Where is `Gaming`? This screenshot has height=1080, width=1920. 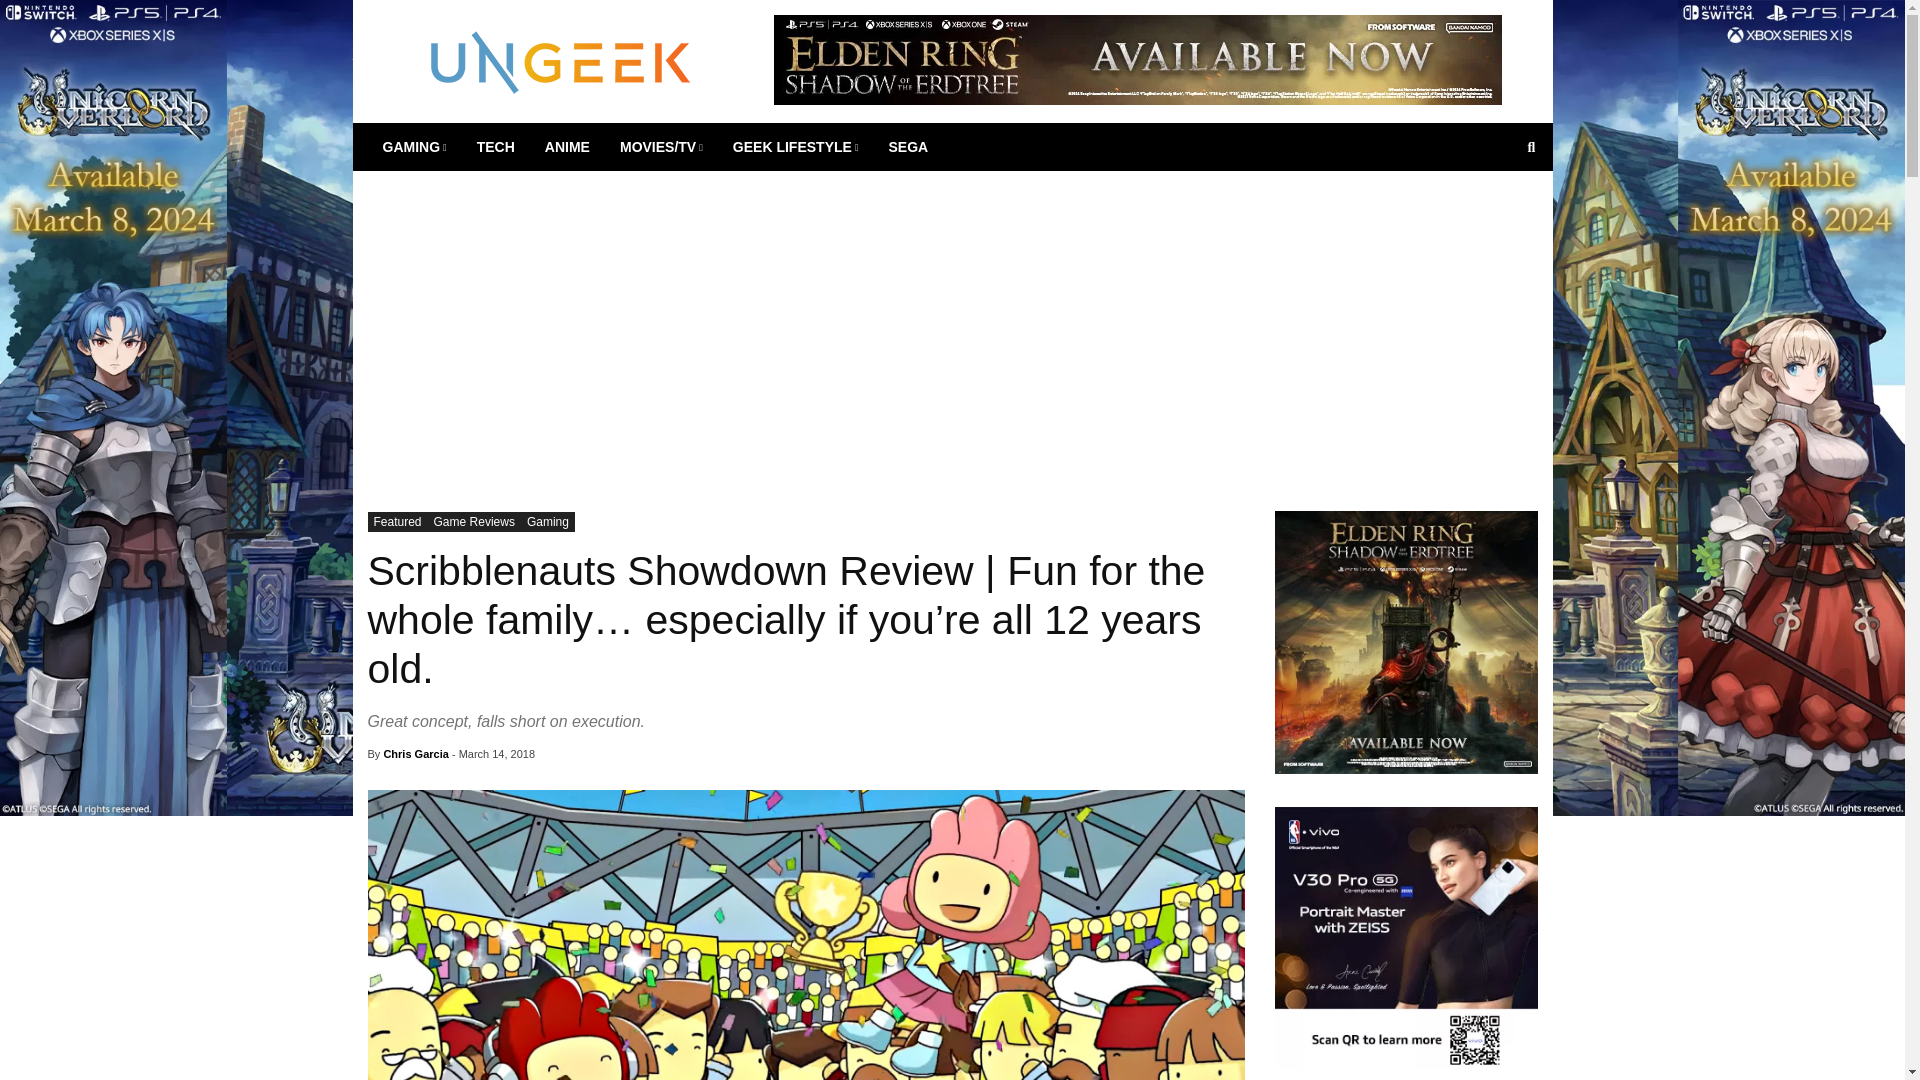 Gaming is located at coordinates (547, 522).